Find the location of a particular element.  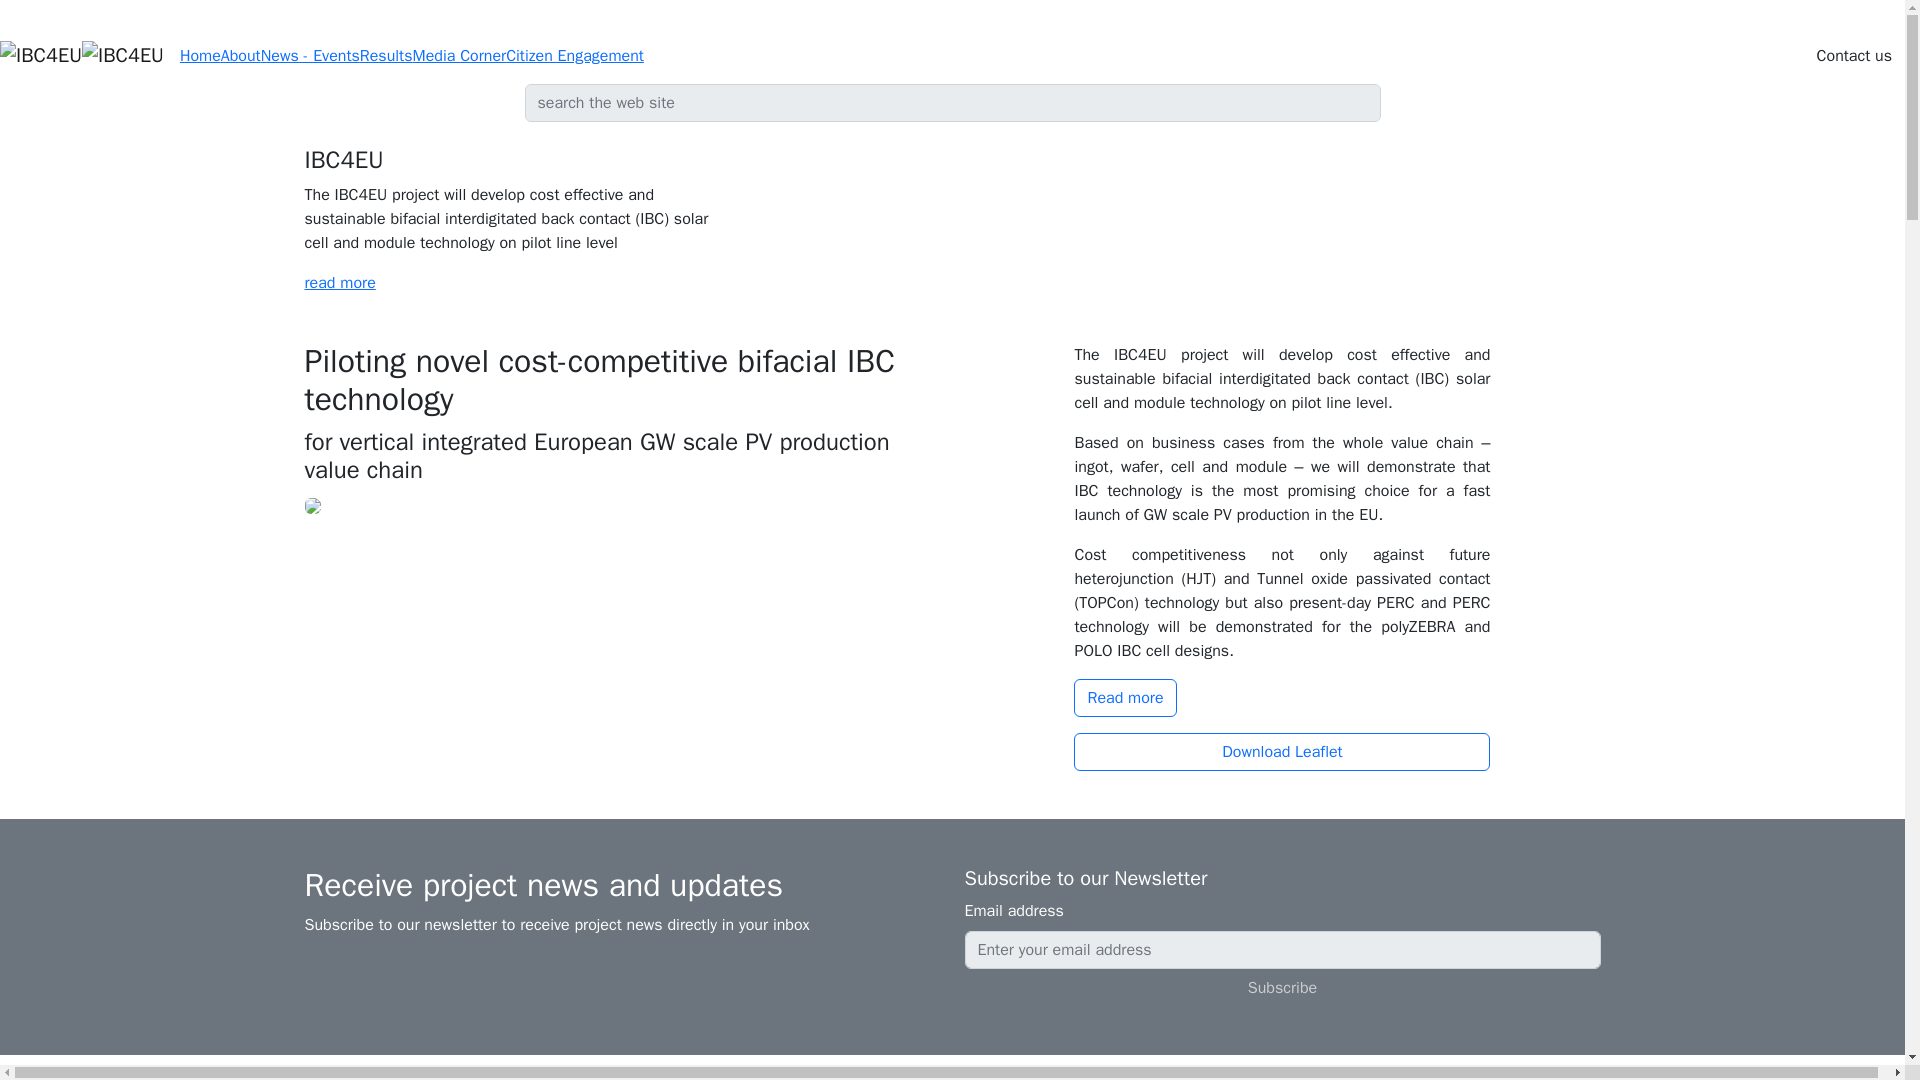

Contact us is located at coordinates (1854, 55).